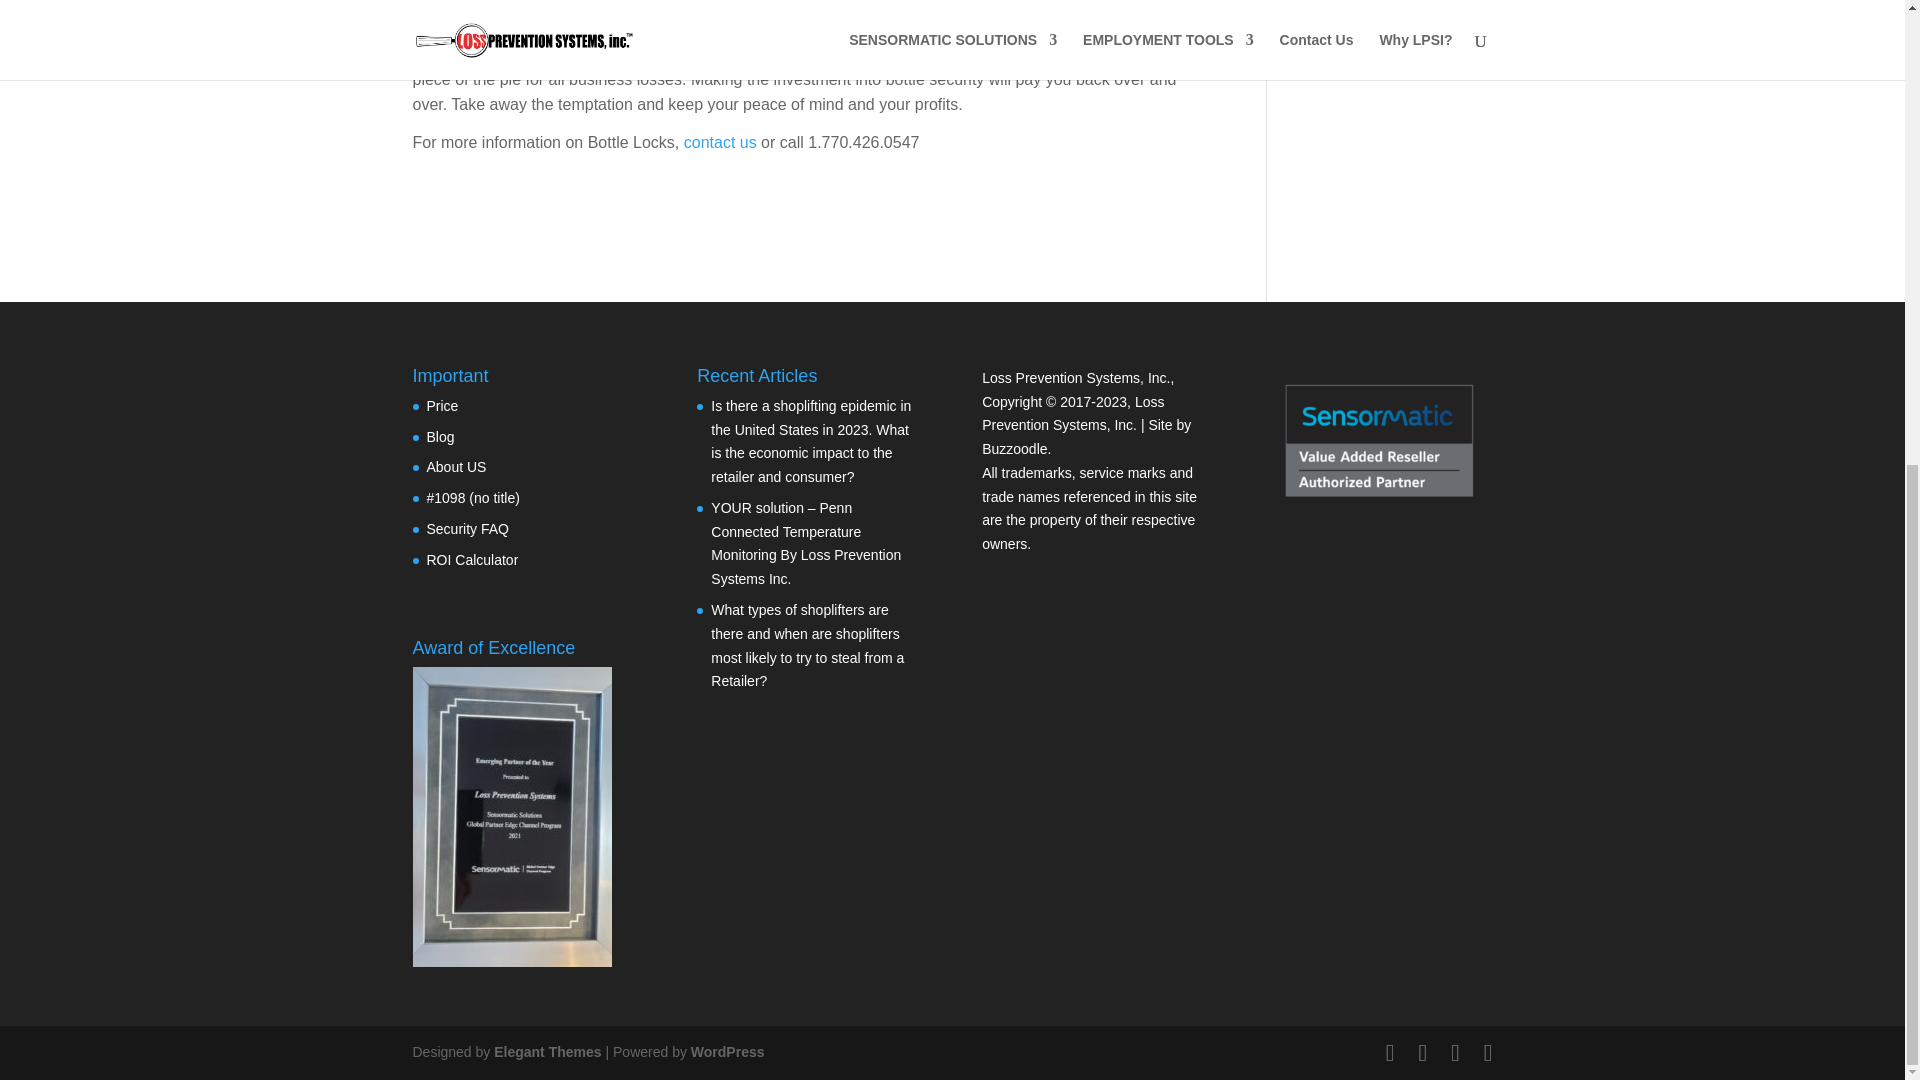 This screenshot has height=1080, width=1920. I want to click on Price, so click(442, 406).